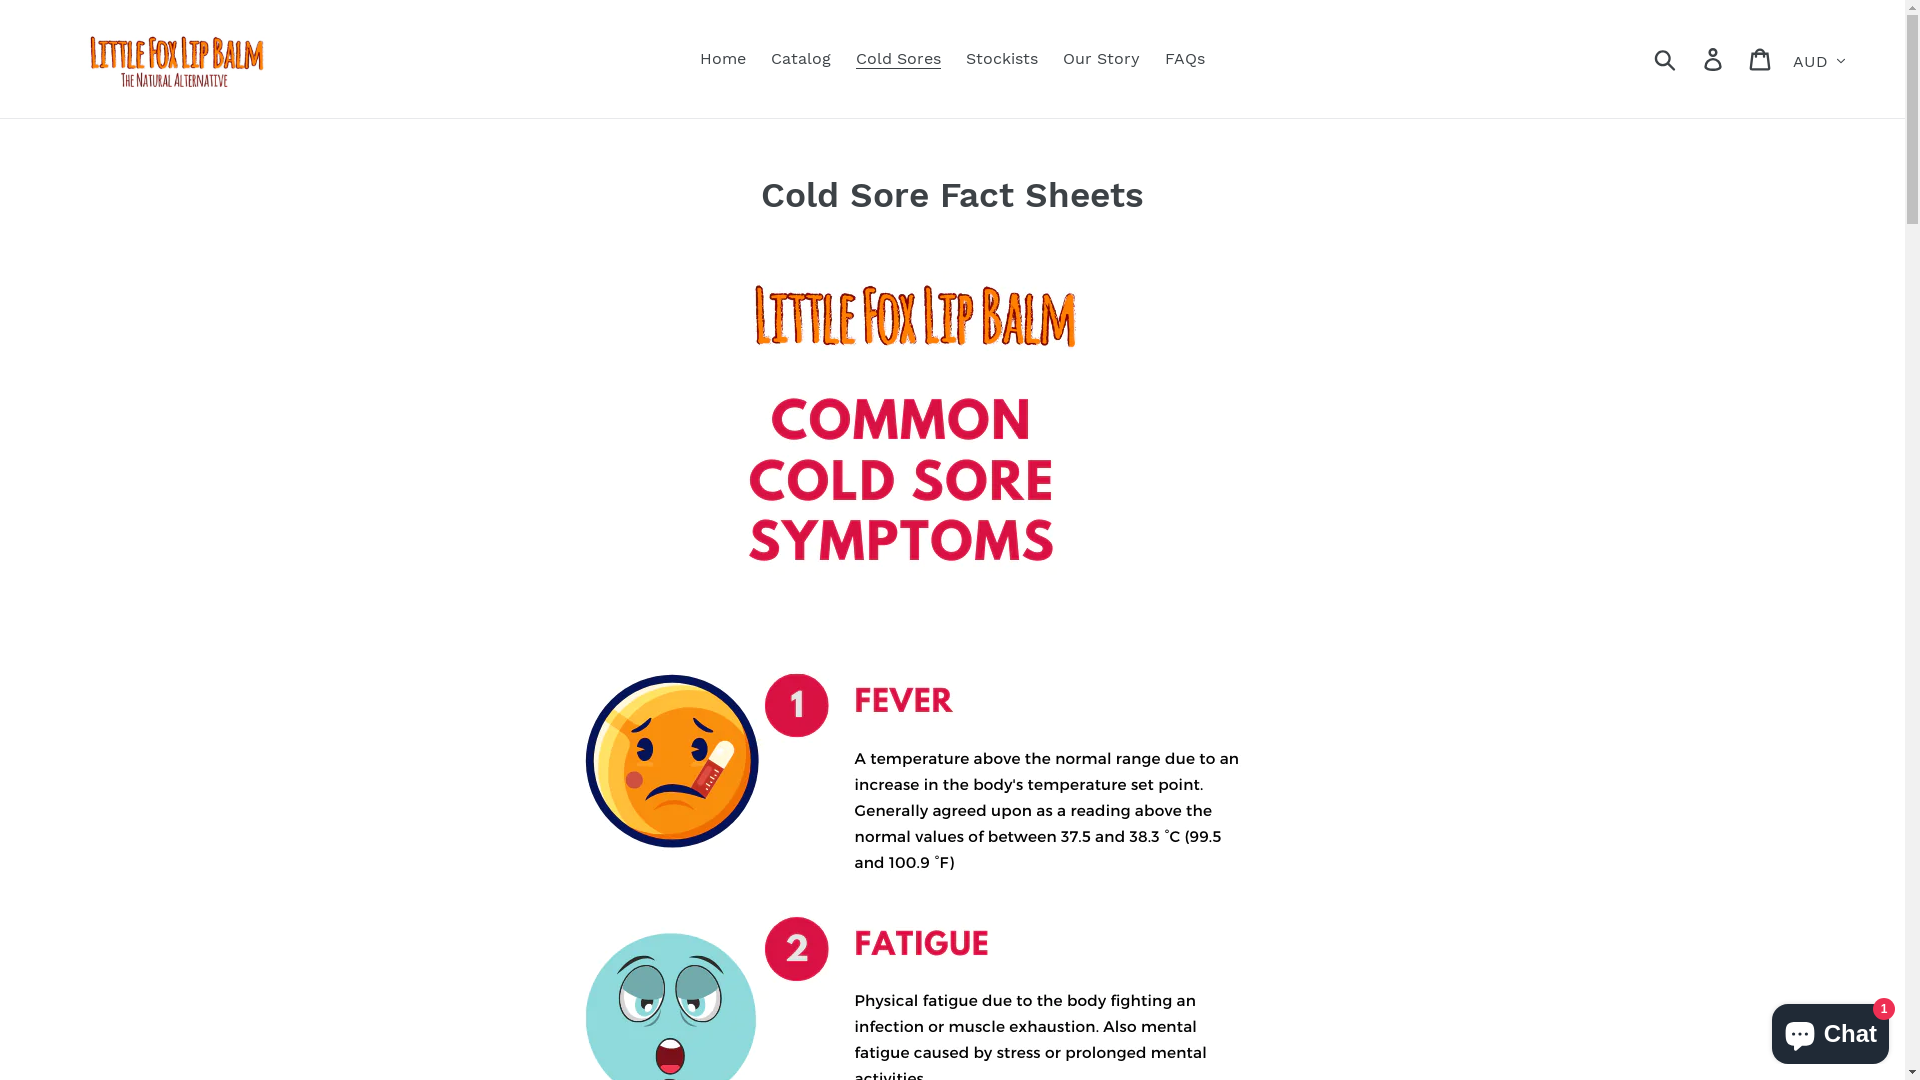 The image size is (1920, 1080). I want to click on Submit, so click(1666, 59).